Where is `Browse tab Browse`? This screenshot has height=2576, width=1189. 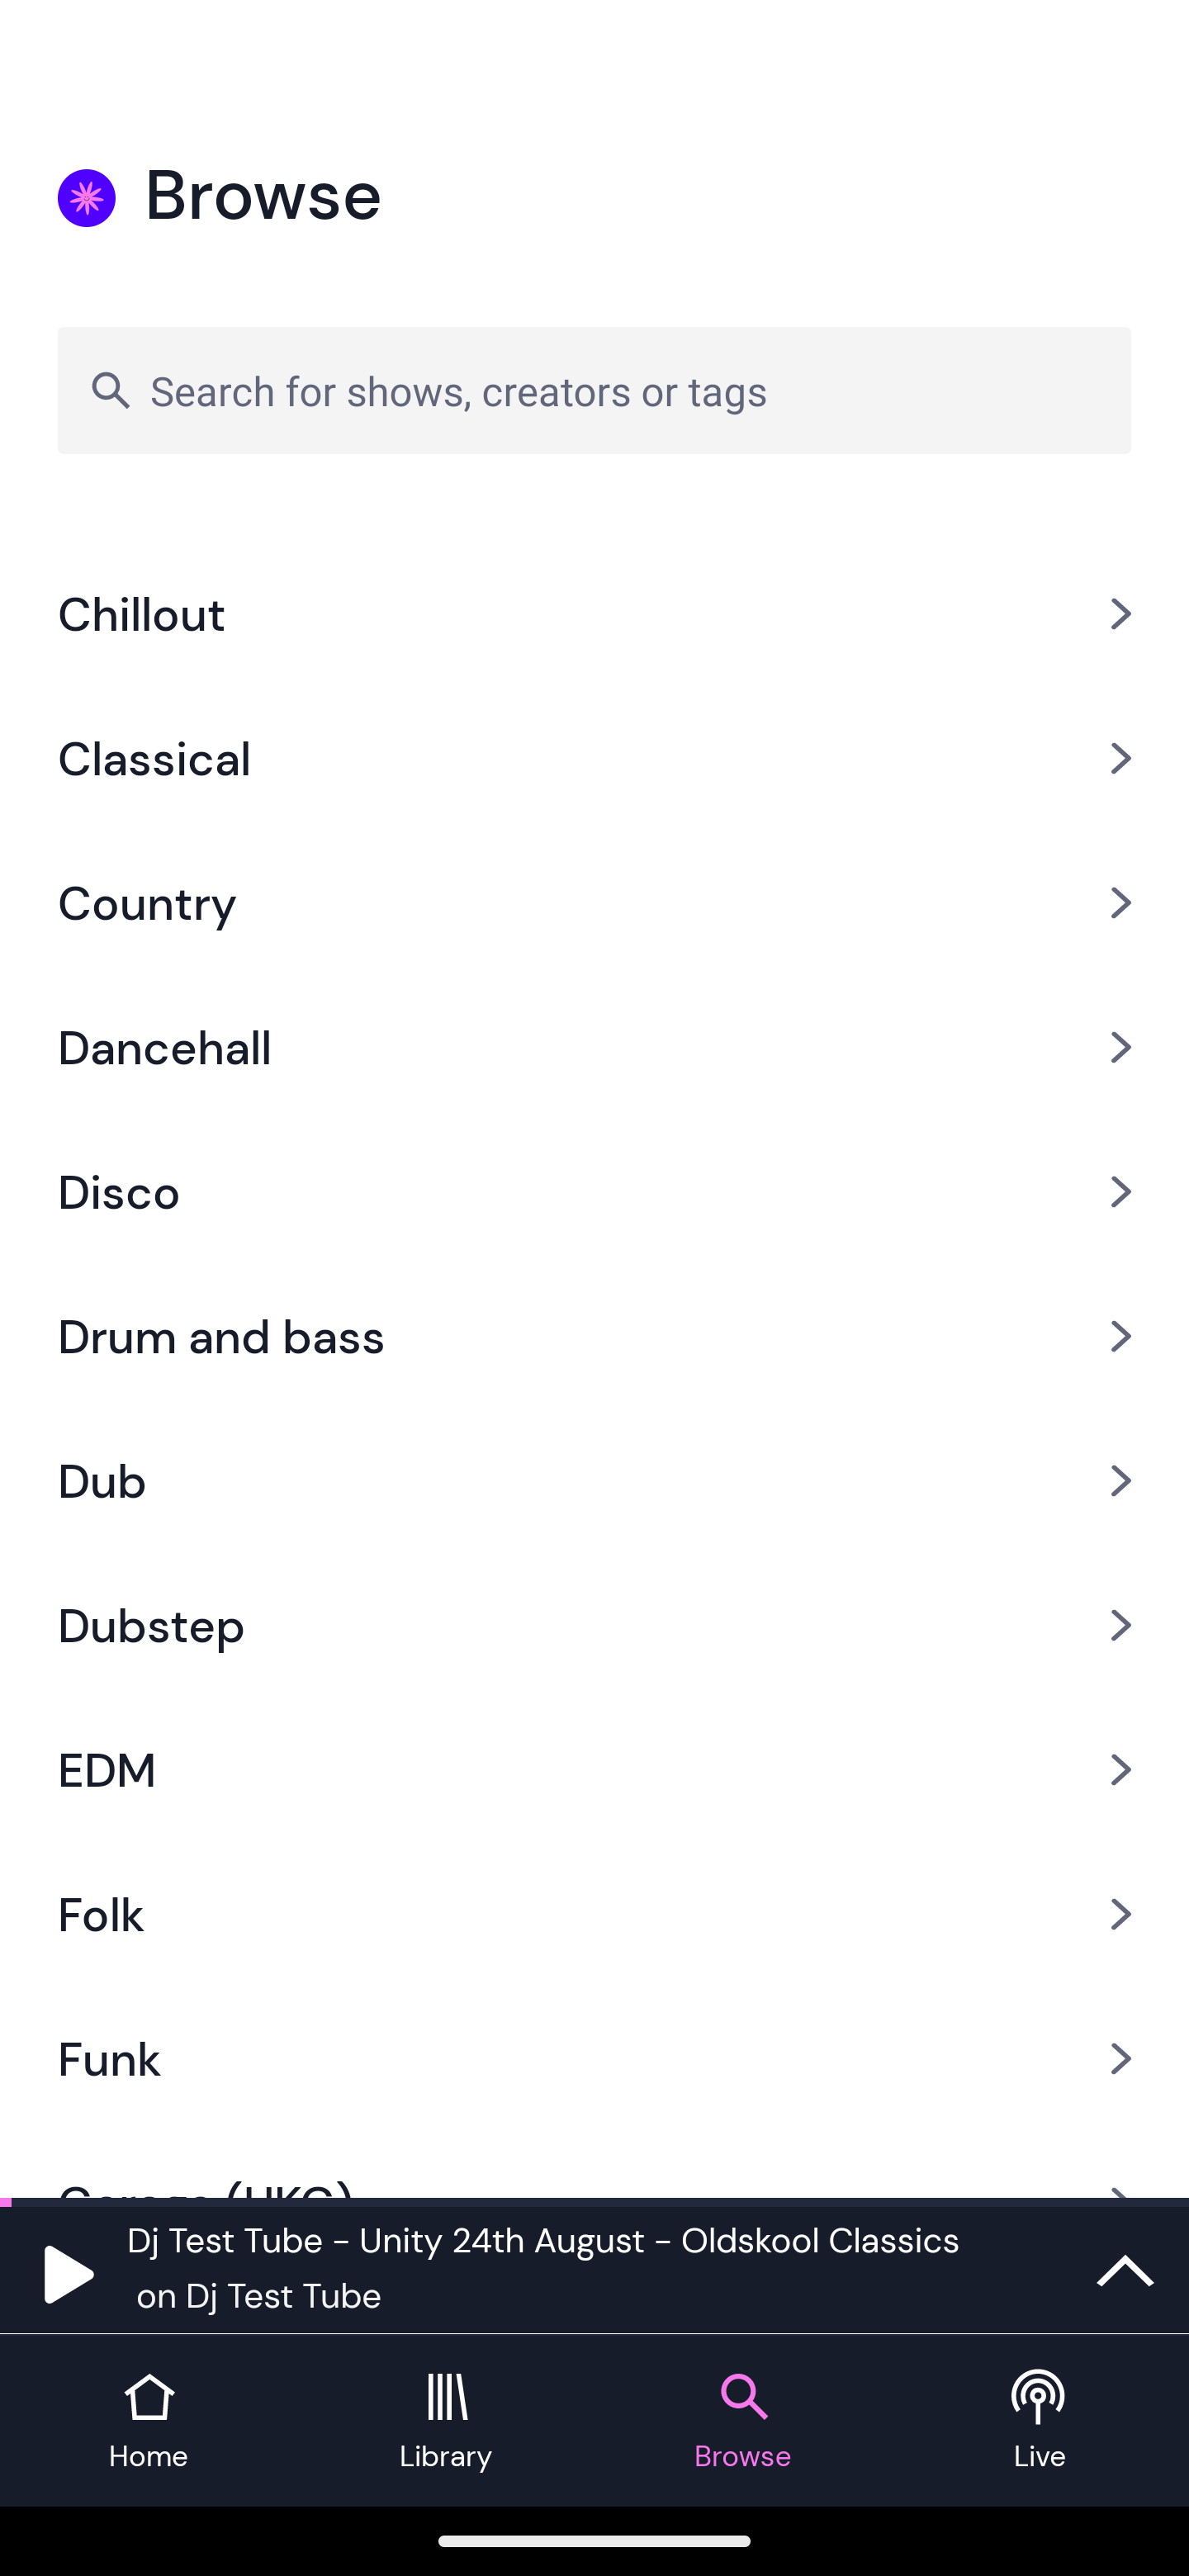 Browse tab Browse is located at coordinates (743, 2421).